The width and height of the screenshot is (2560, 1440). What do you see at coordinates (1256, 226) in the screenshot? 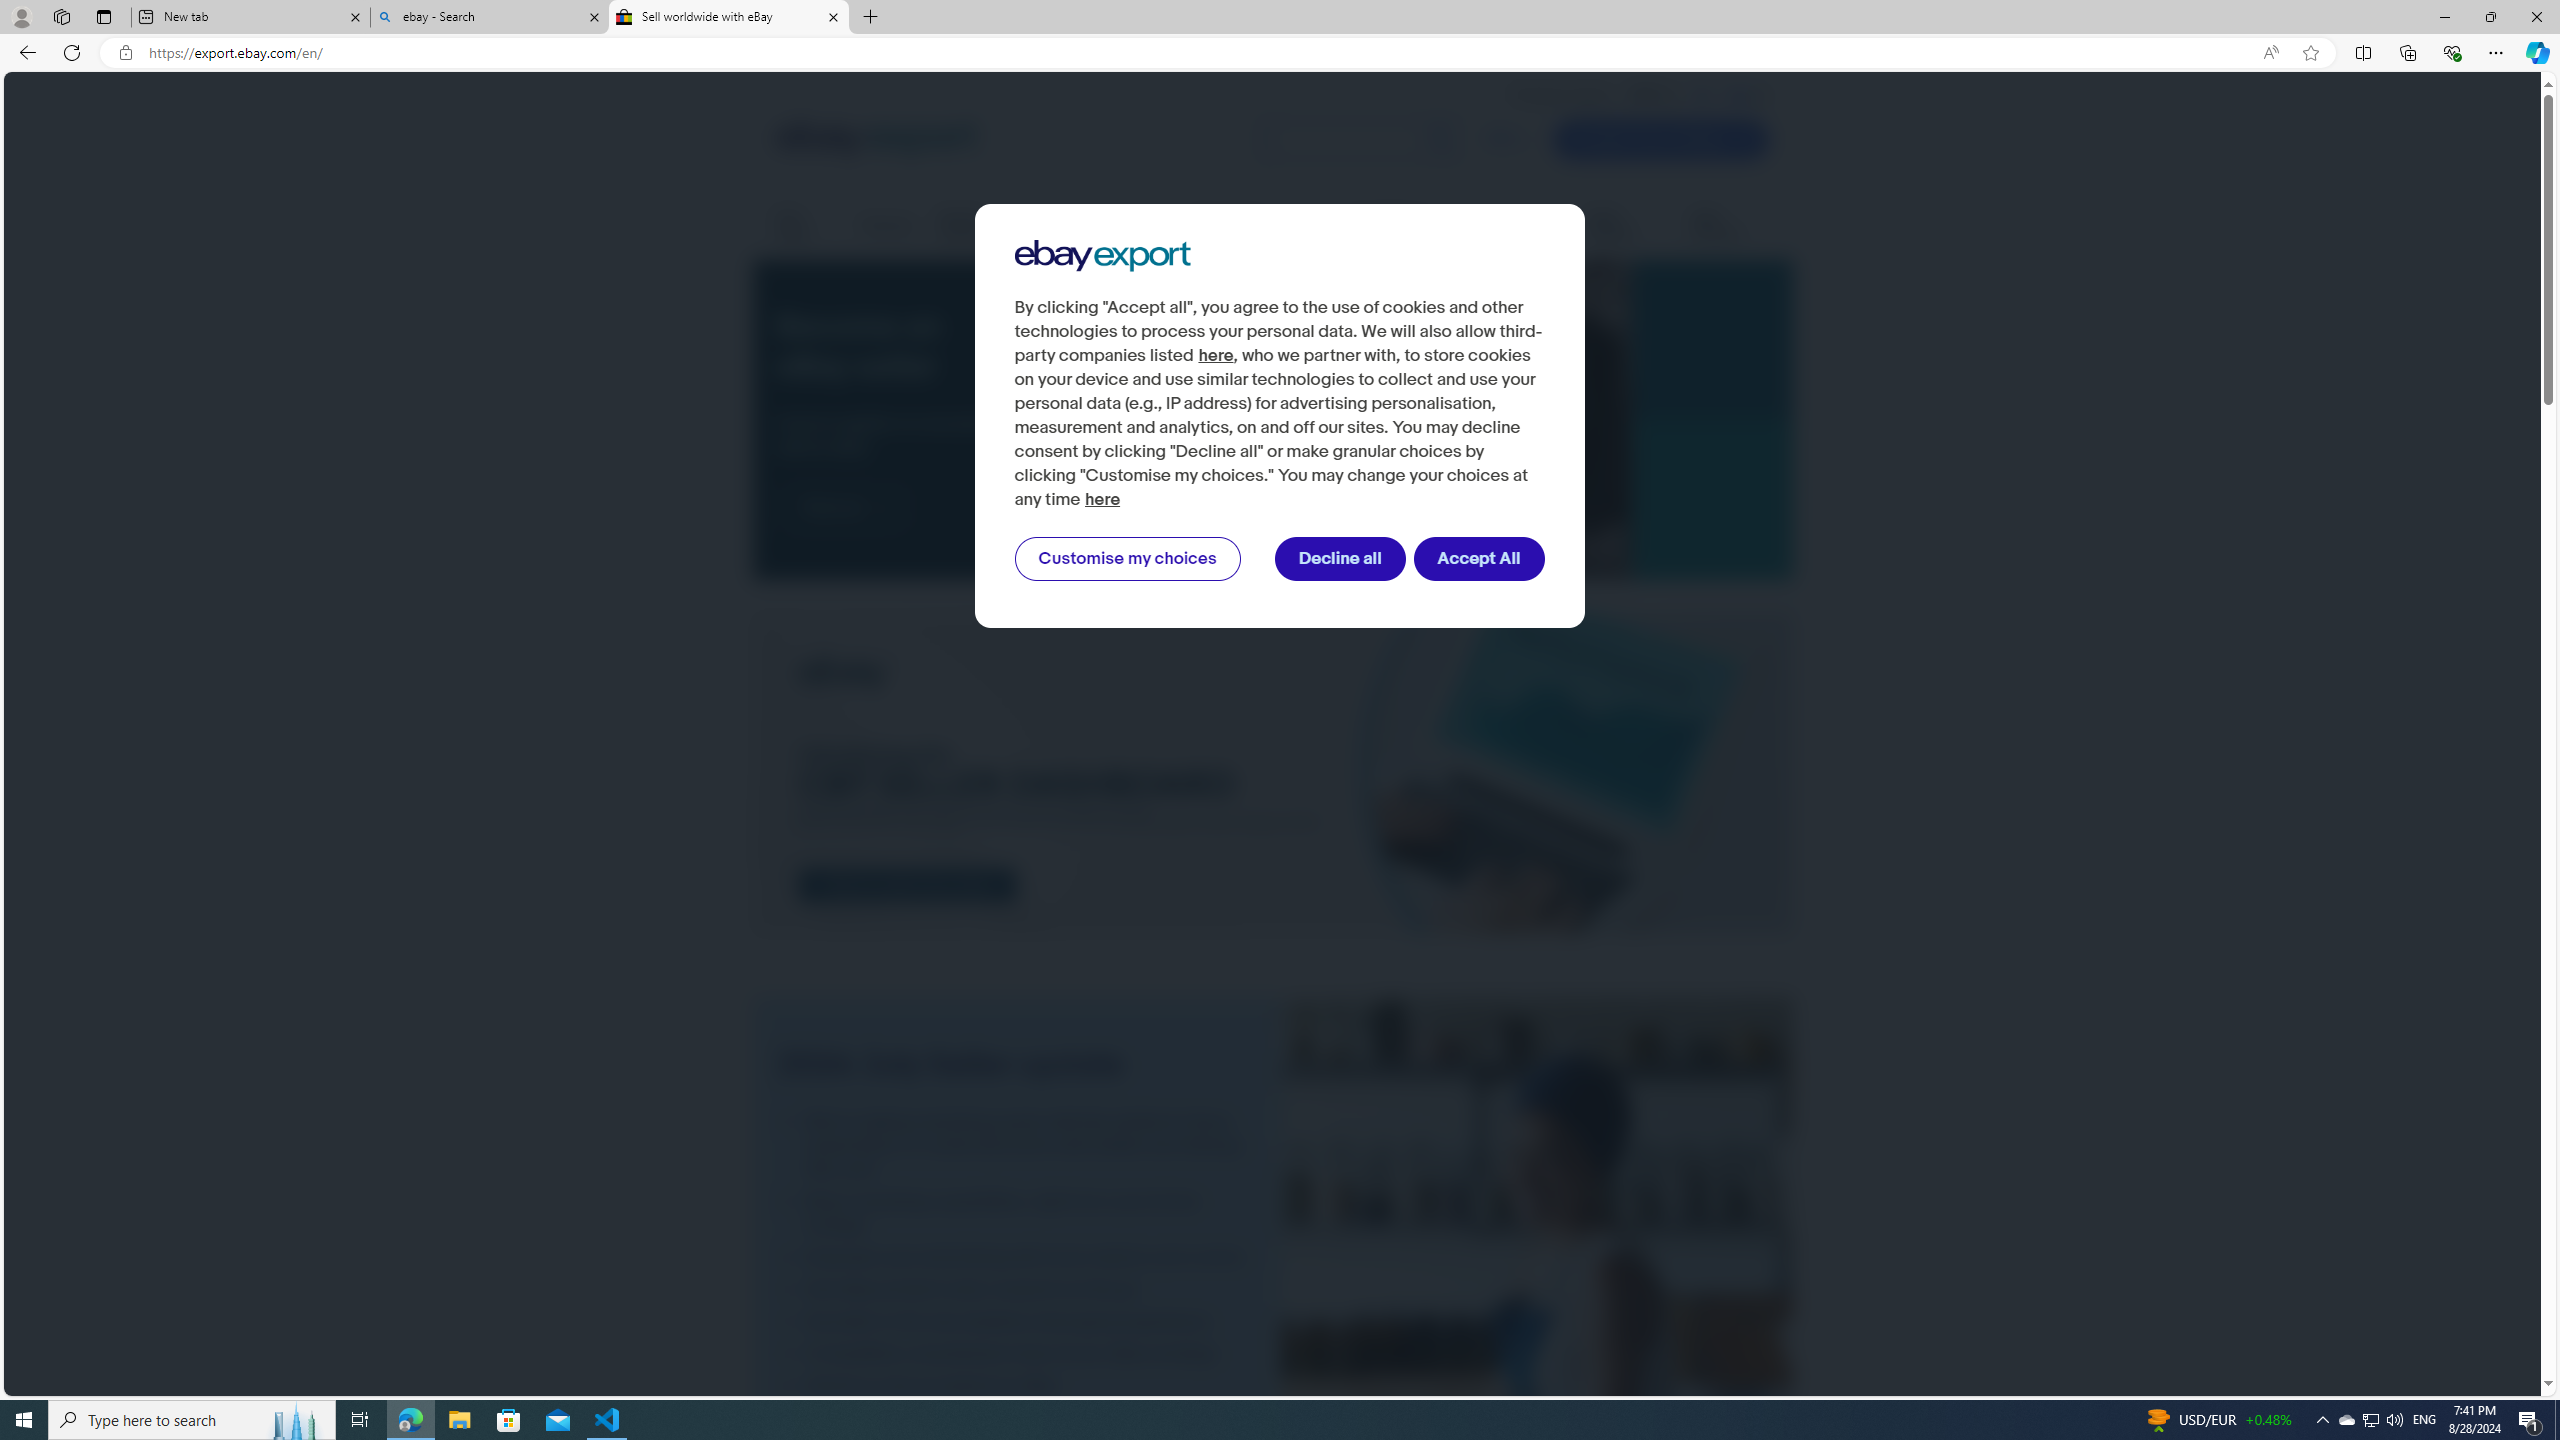
I see `Fees, taxes & payments` at bounding box center [1256, 226].